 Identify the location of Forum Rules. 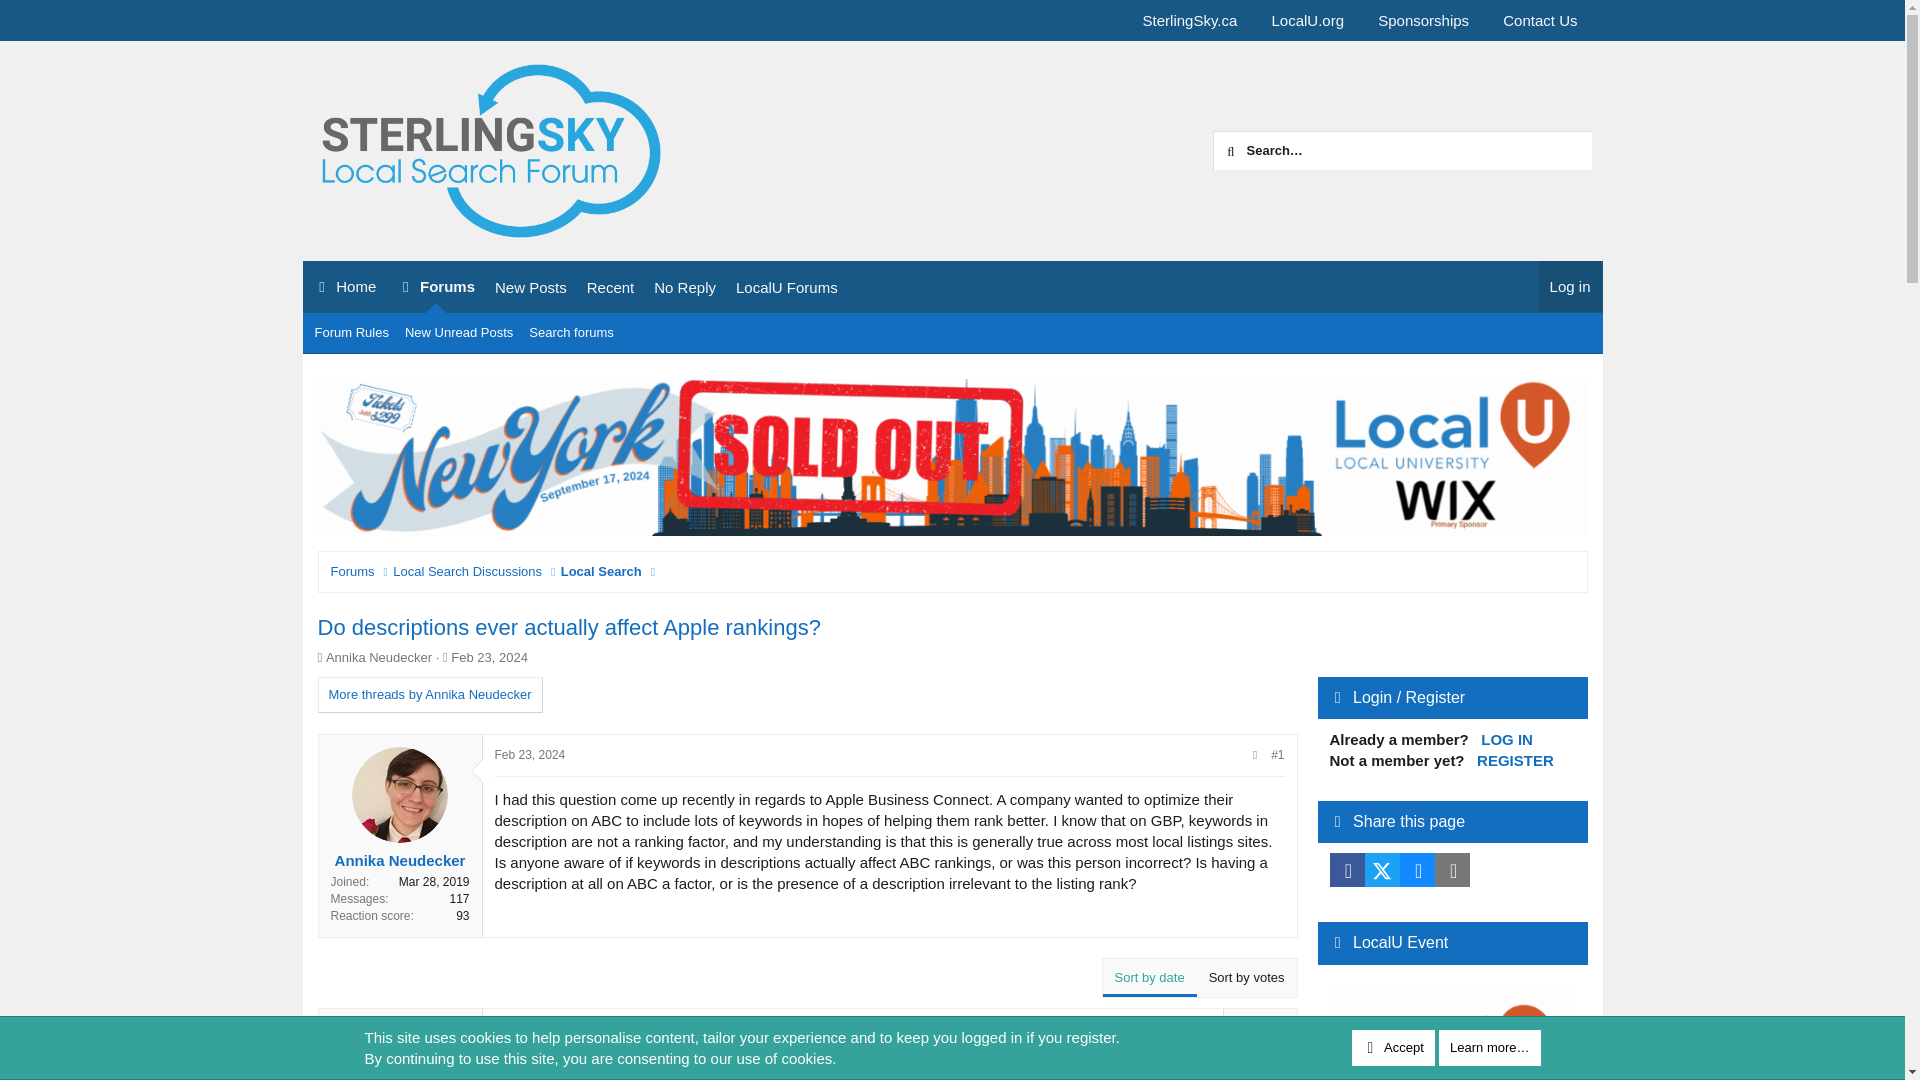
(350, 332).